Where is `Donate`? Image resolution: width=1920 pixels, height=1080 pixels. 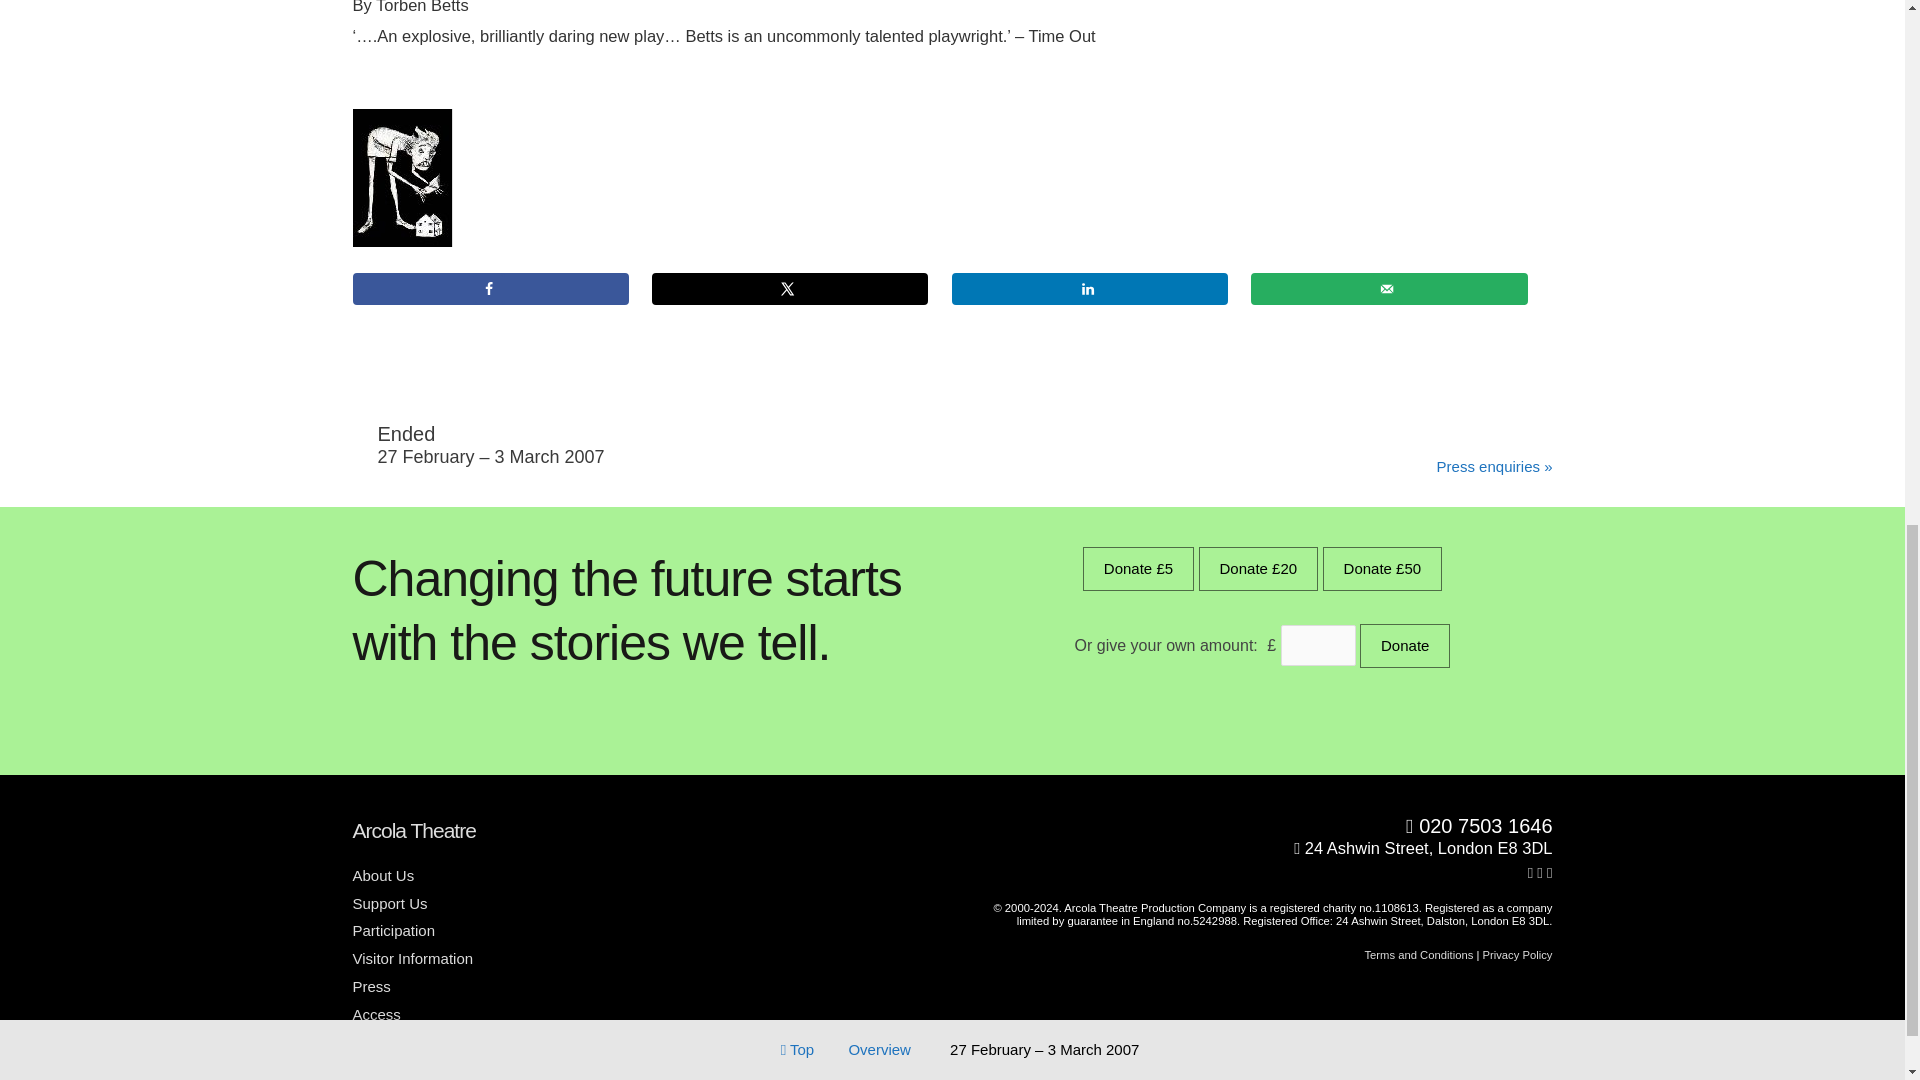
Donate is located at coordinates (1404, 646).